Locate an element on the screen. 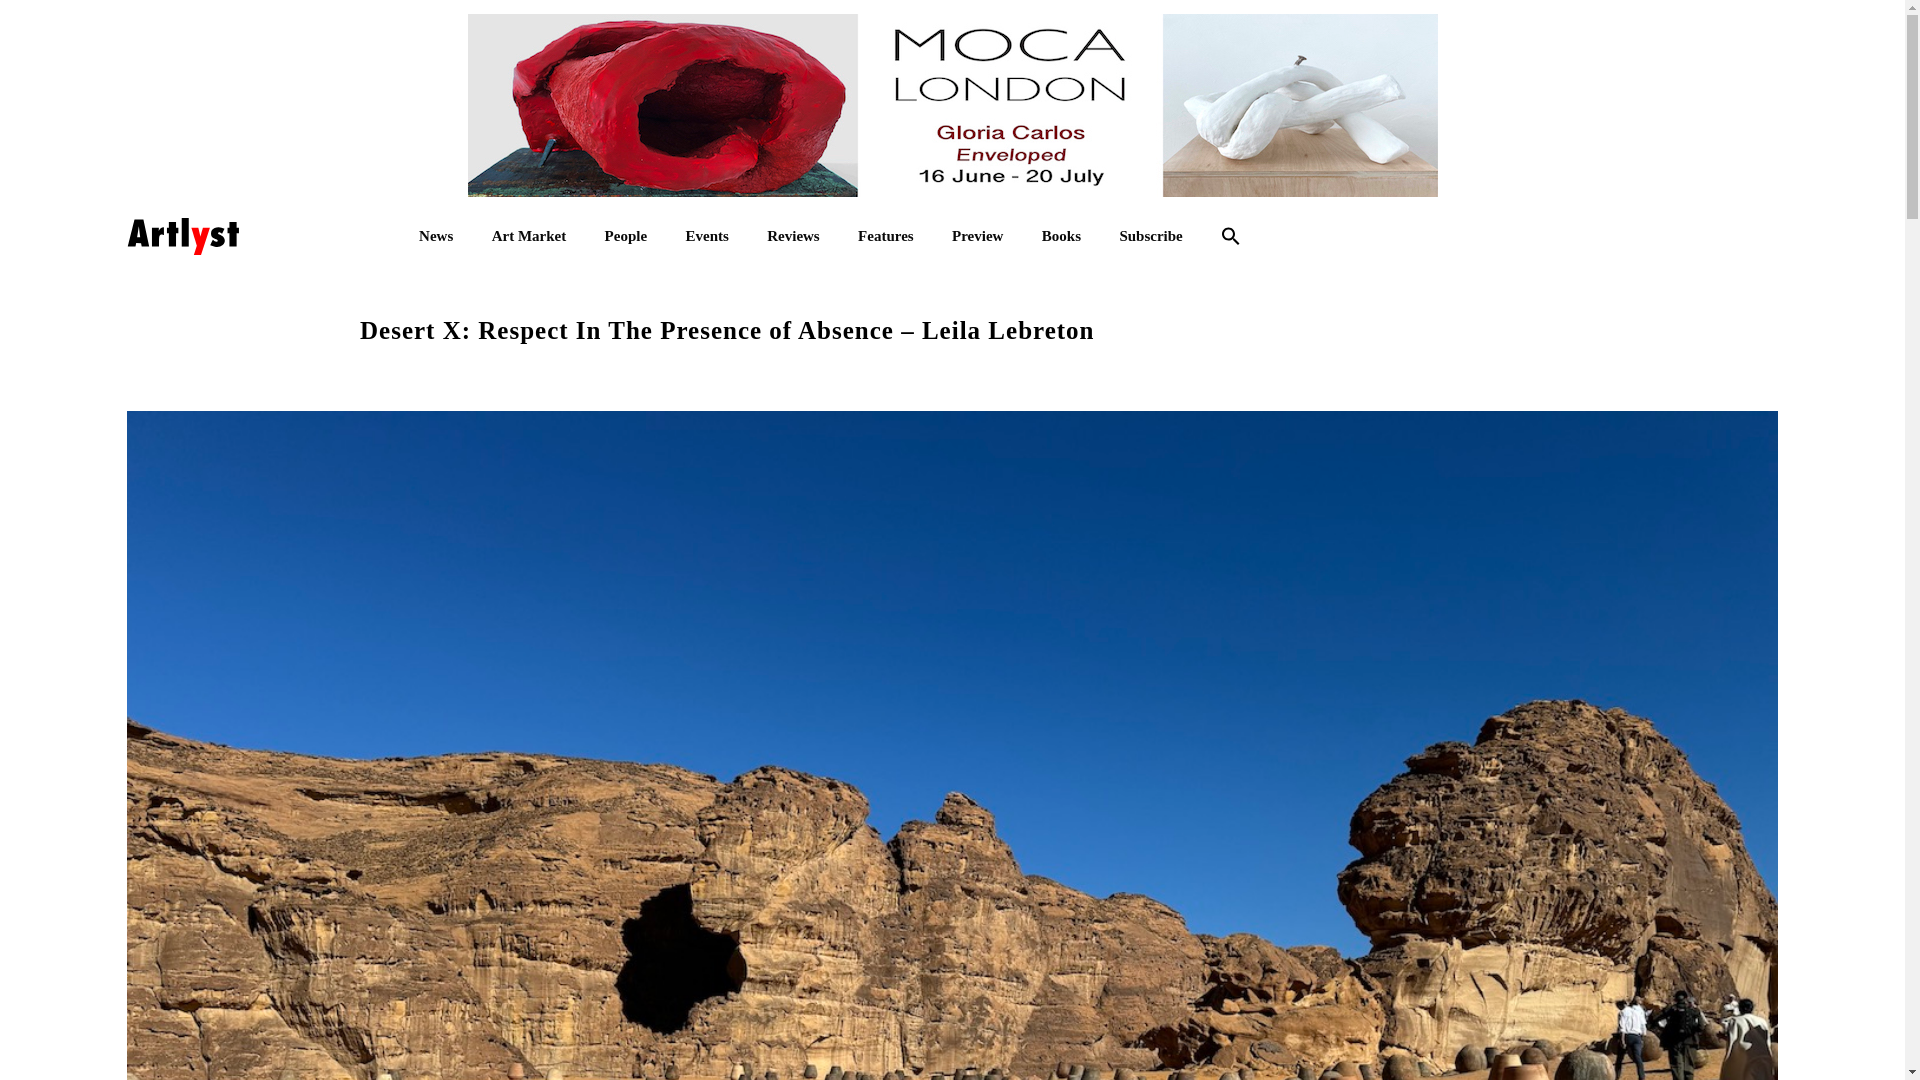 This screenshot has height=1080, width=1920. Preview is located at coordinates (977, 236).